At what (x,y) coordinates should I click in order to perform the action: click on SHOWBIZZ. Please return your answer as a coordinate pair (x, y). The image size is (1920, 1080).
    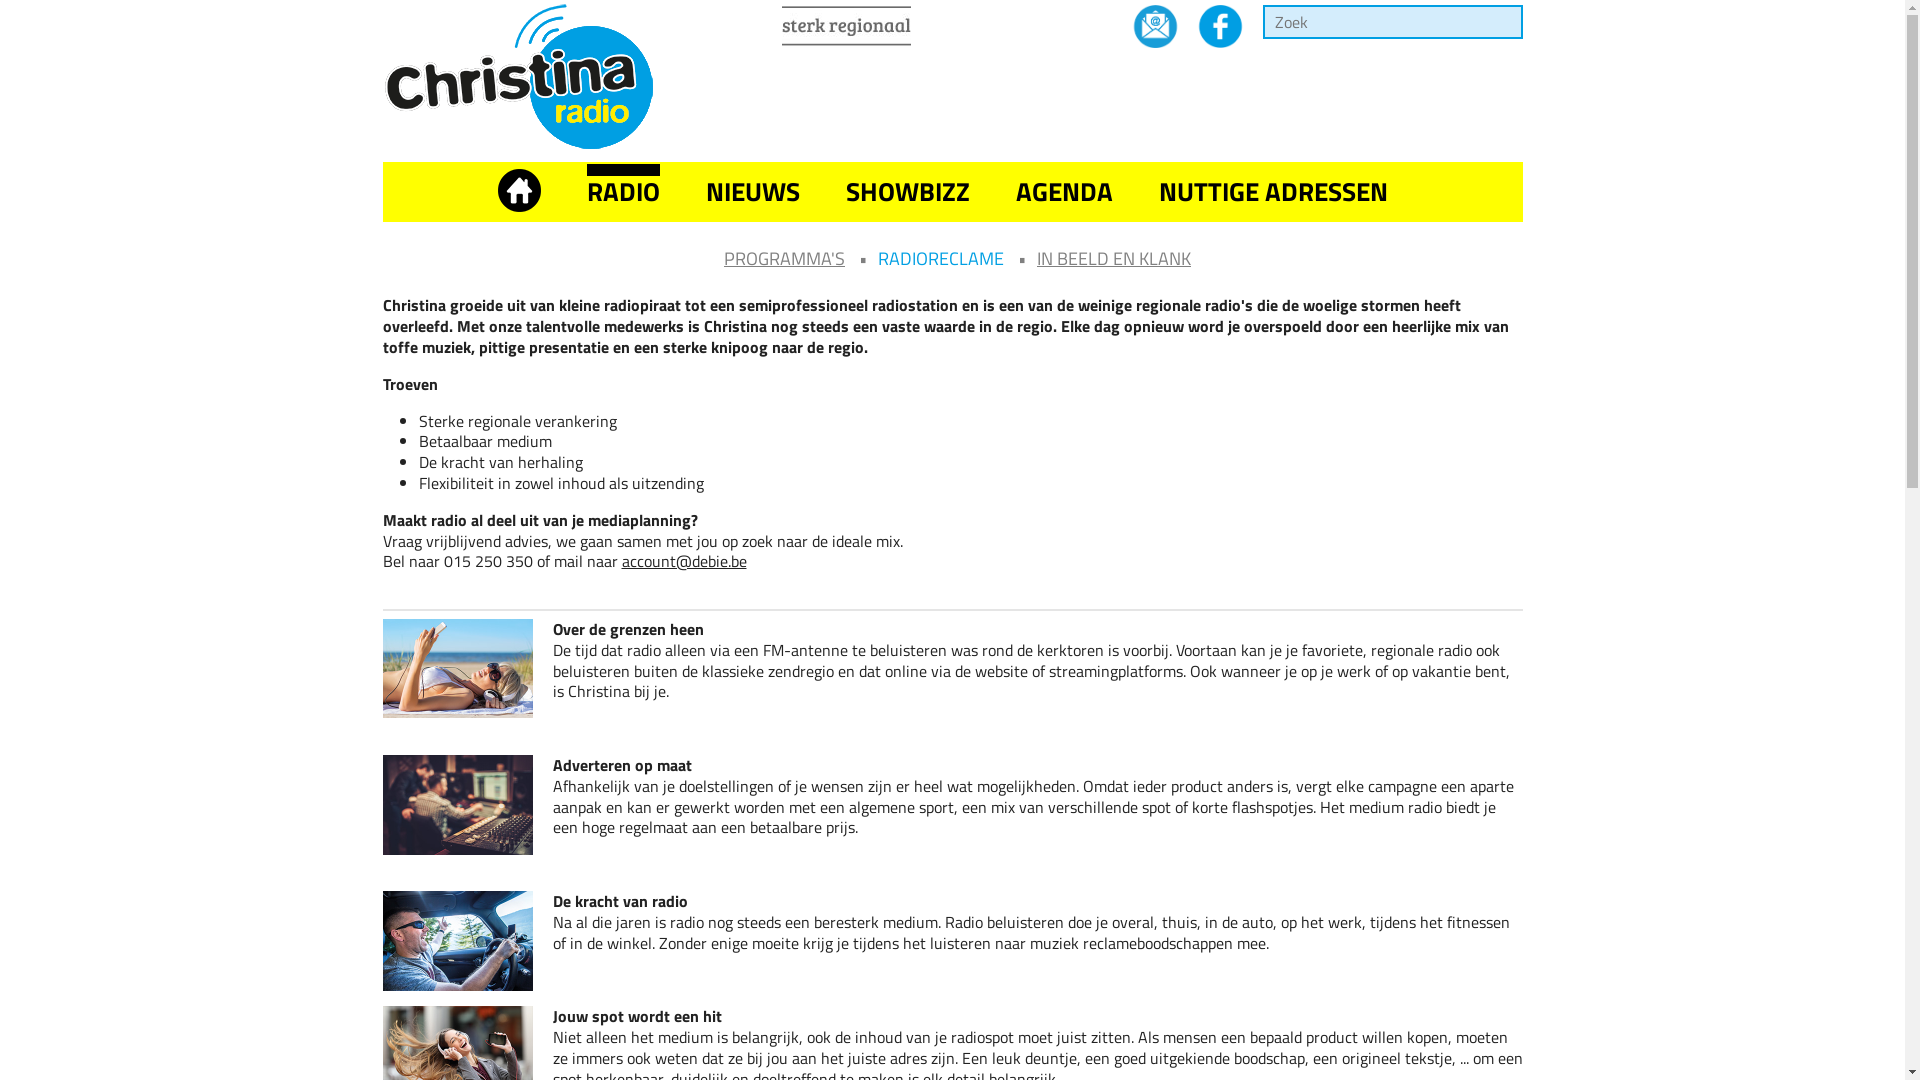
    Looking at the image, I should click on (908, 192).